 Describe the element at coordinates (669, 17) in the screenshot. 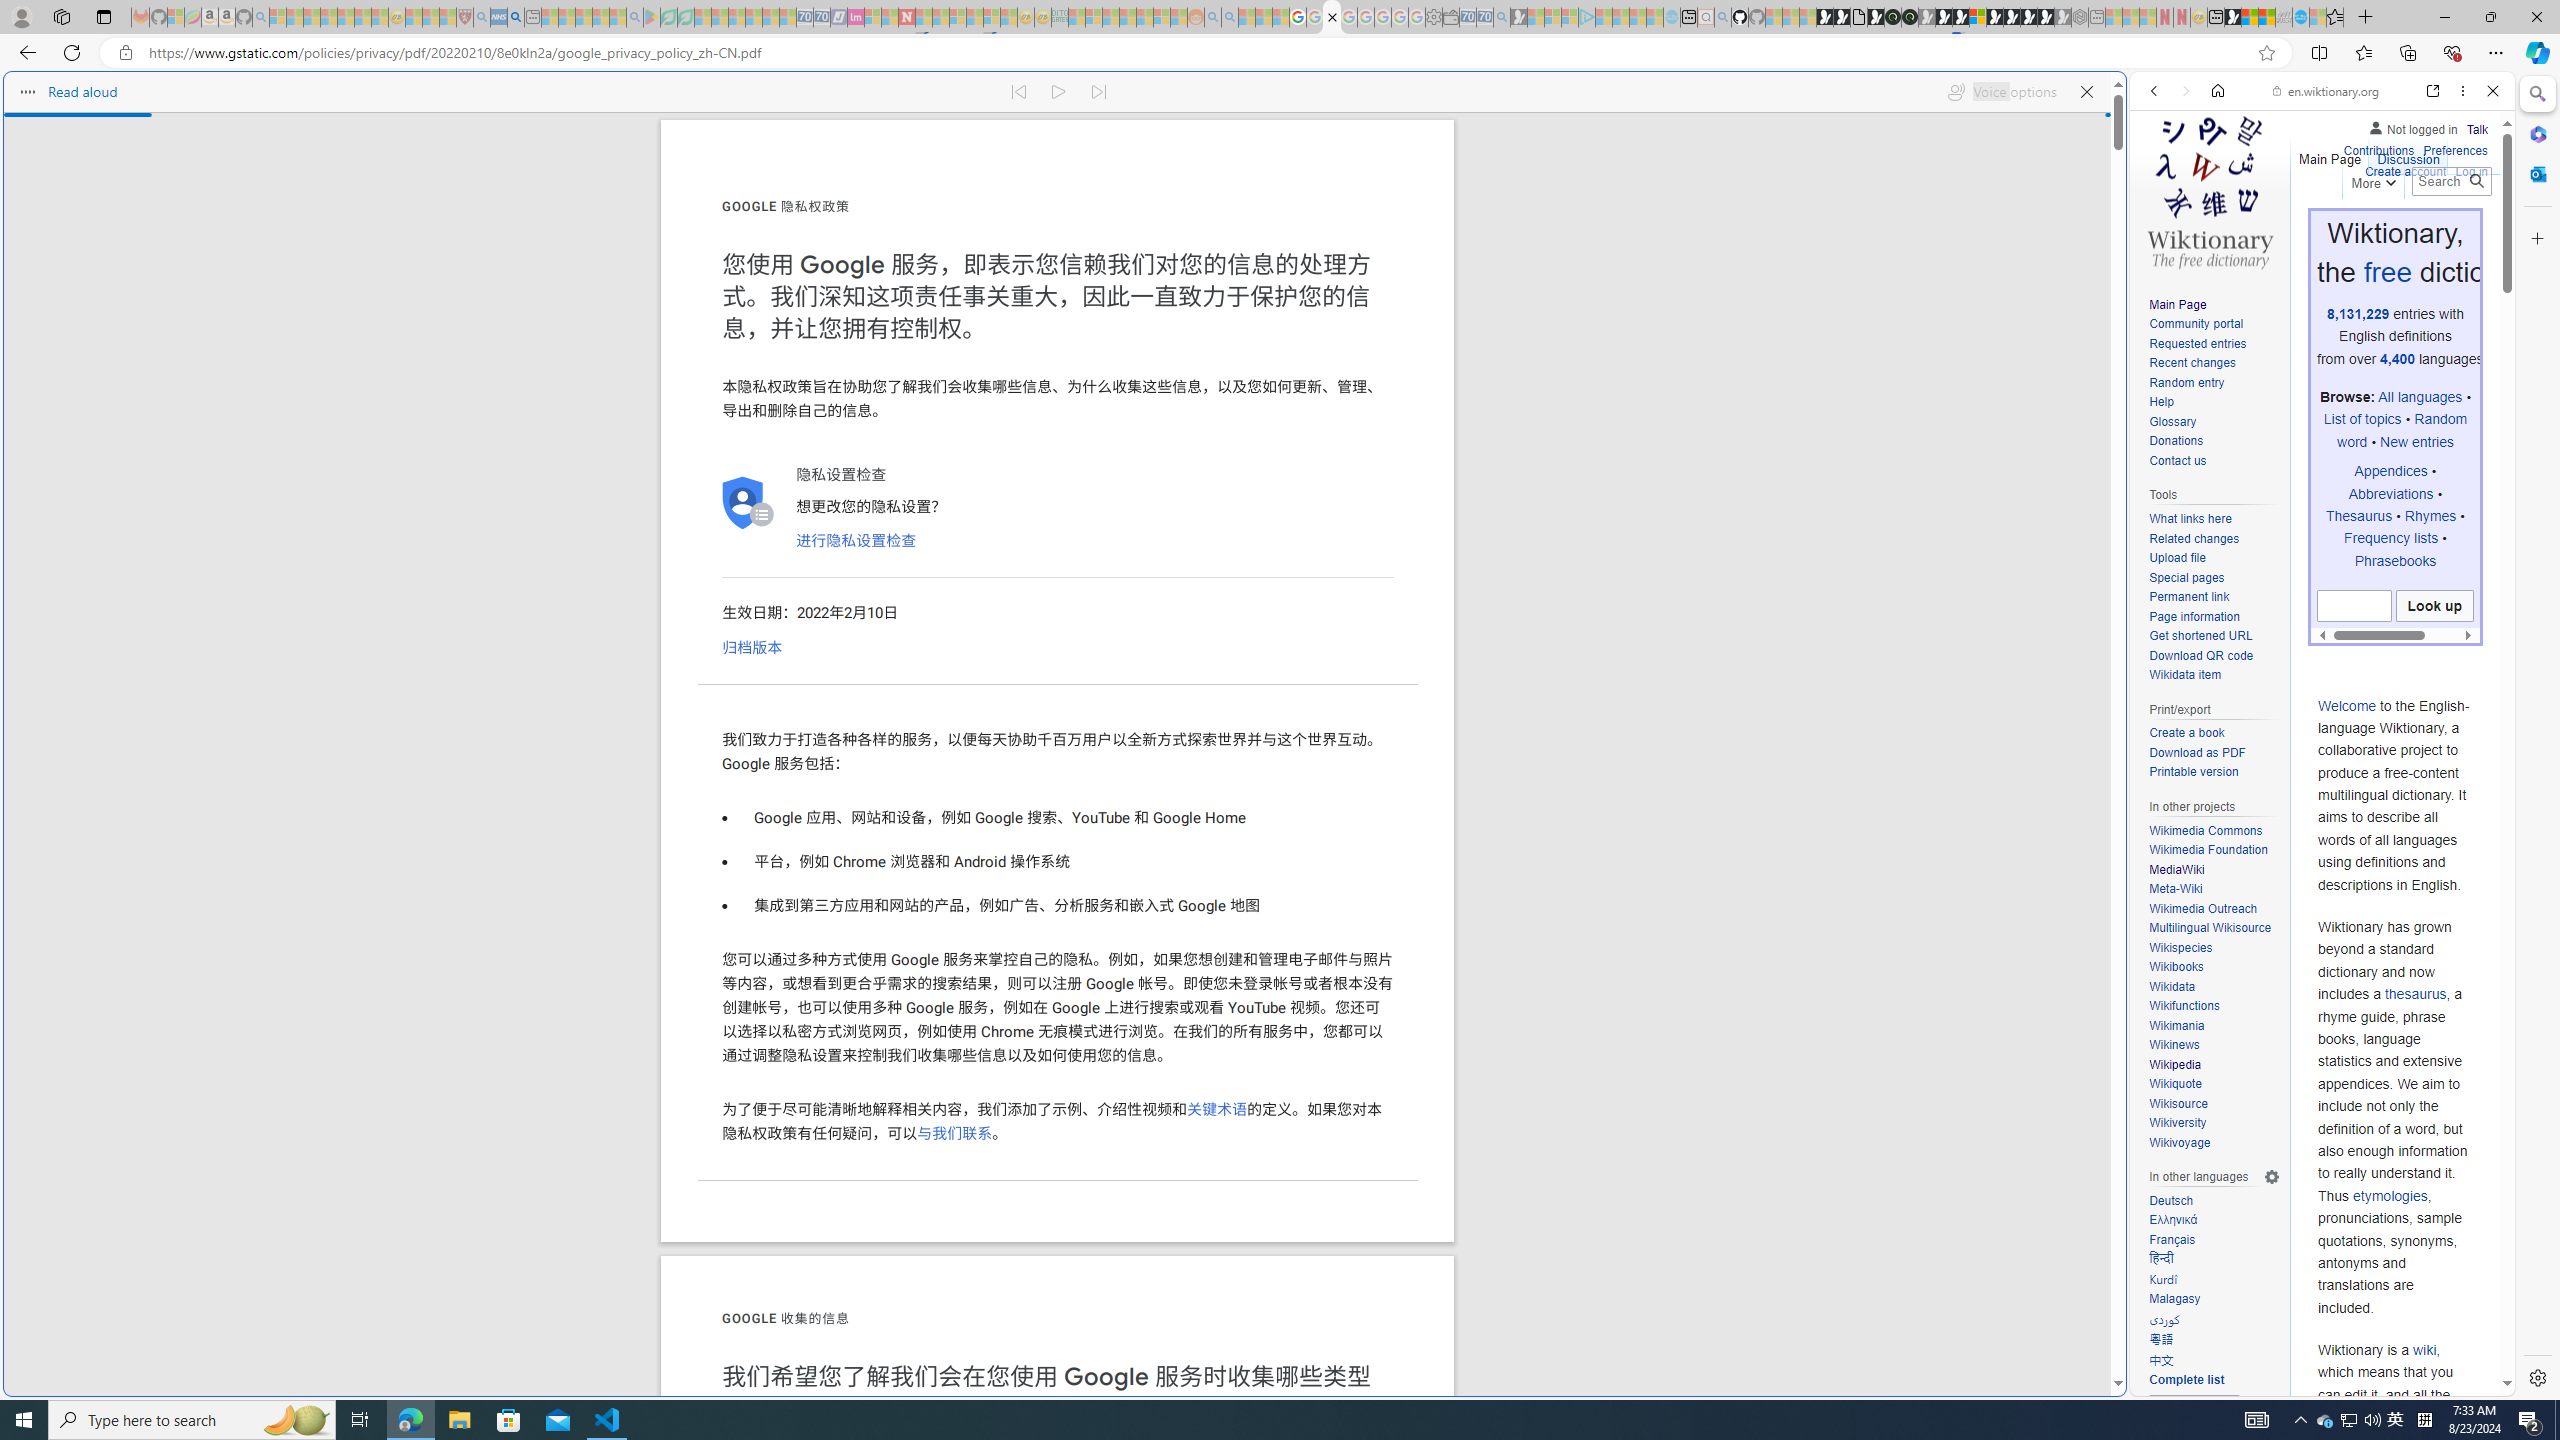

I see `Terms of Use Agreement - Sleeping` at that location.